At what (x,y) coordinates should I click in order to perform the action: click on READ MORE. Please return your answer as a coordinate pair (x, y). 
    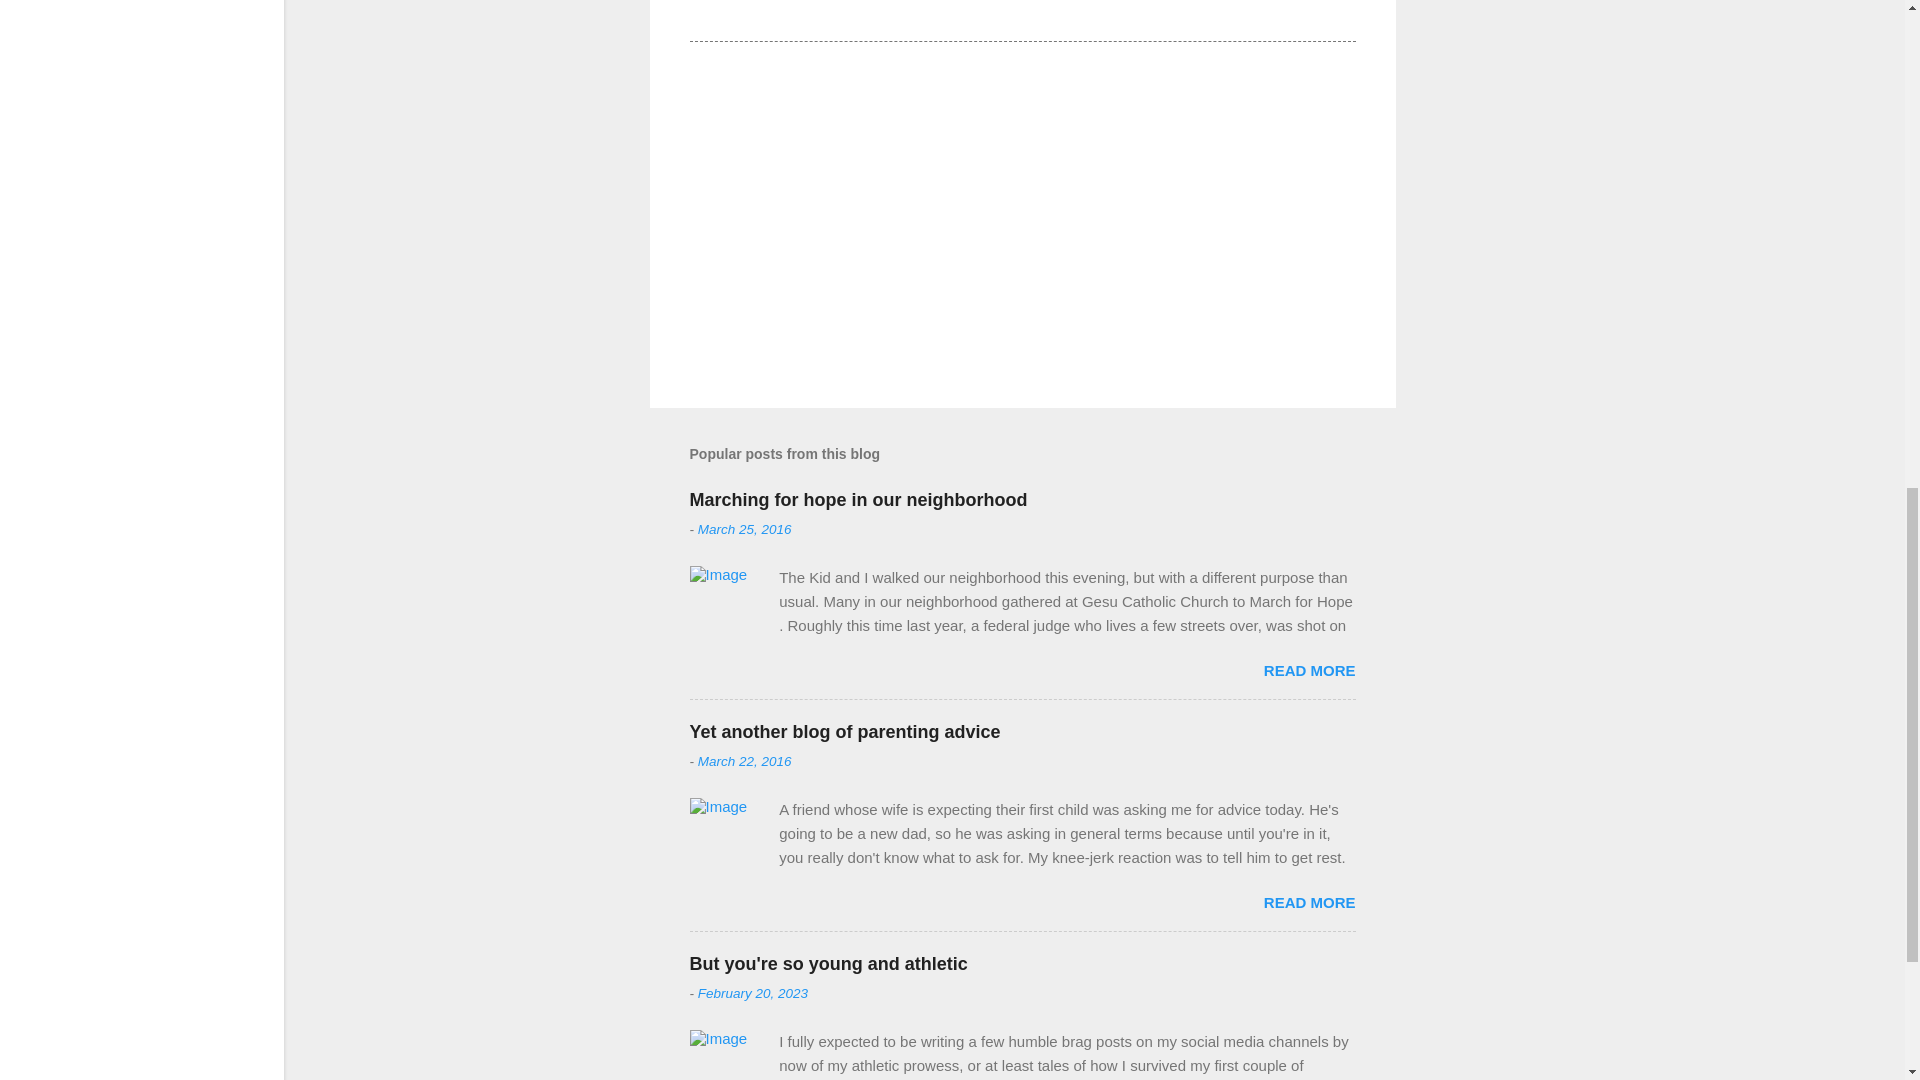
    Looking at the image, I should click on (1309, 902).